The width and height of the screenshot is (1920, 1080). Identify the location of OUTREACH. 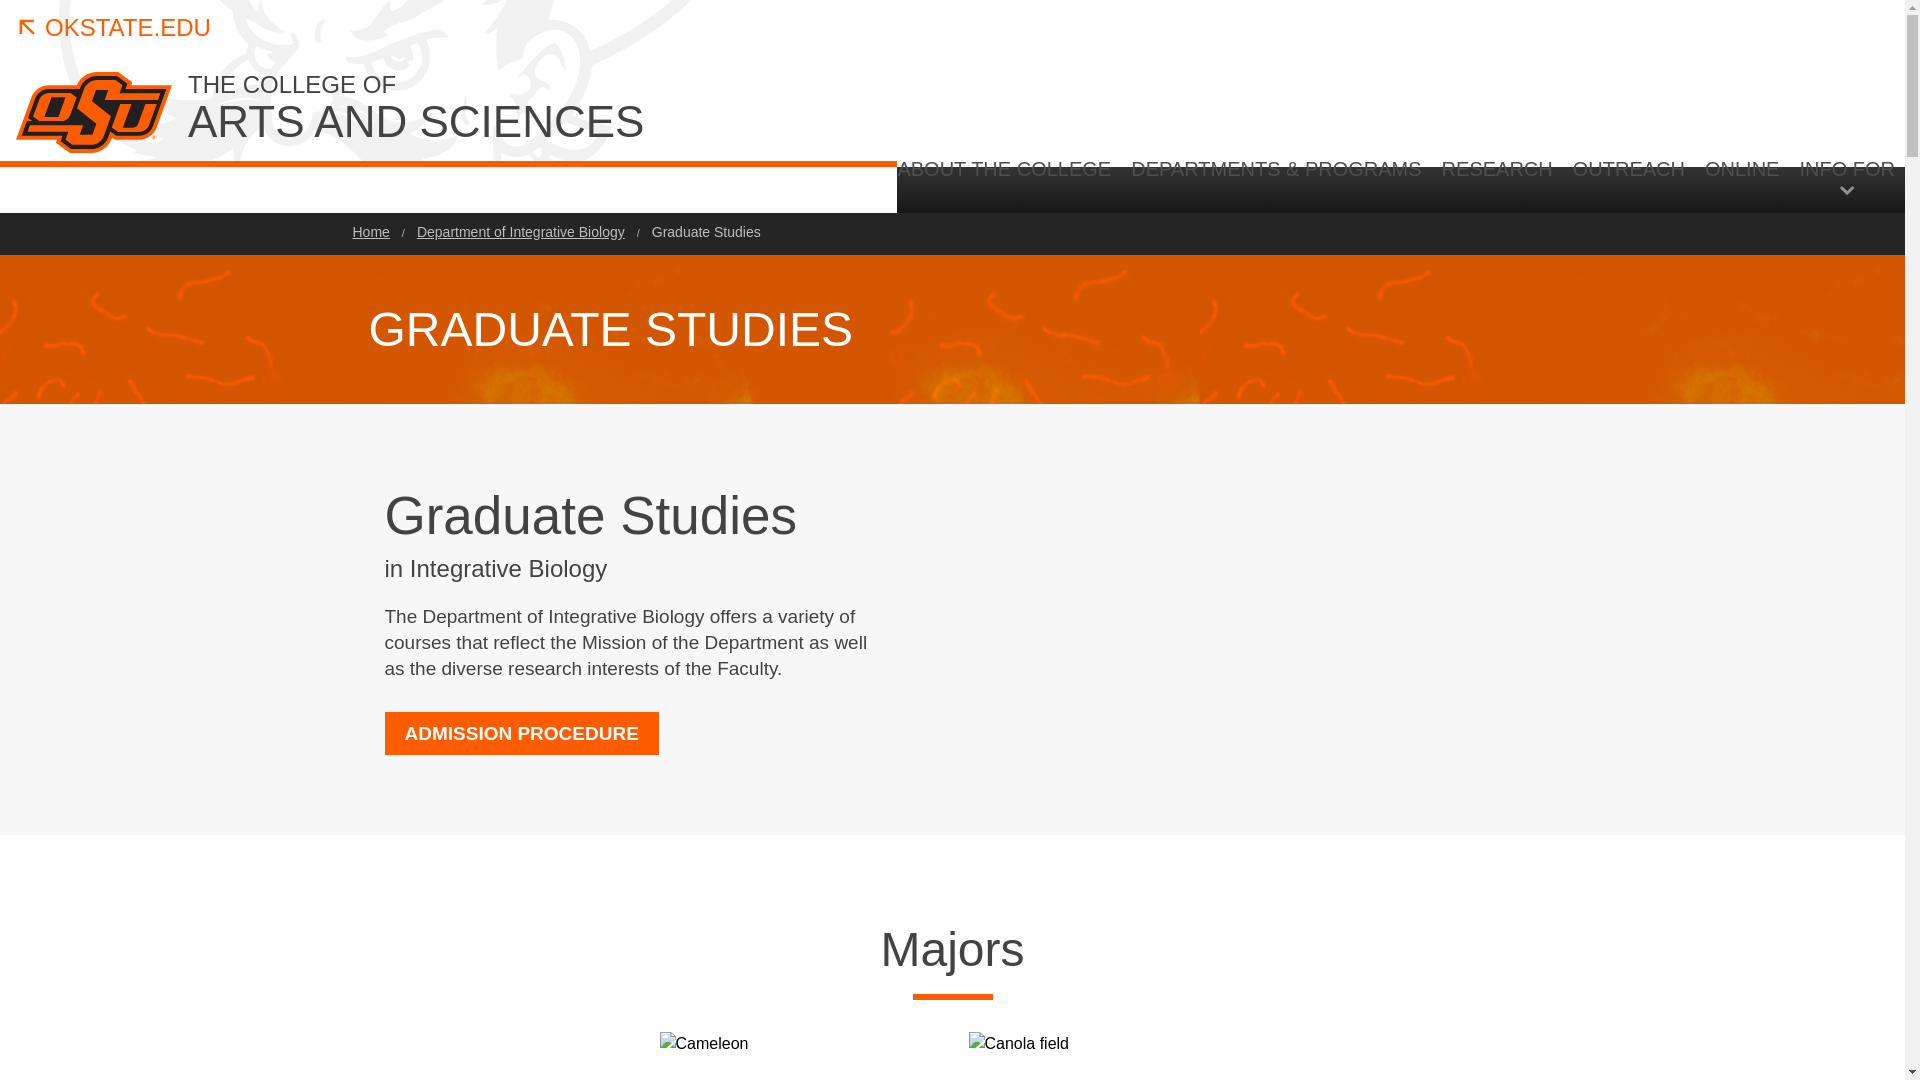
(512, 109).